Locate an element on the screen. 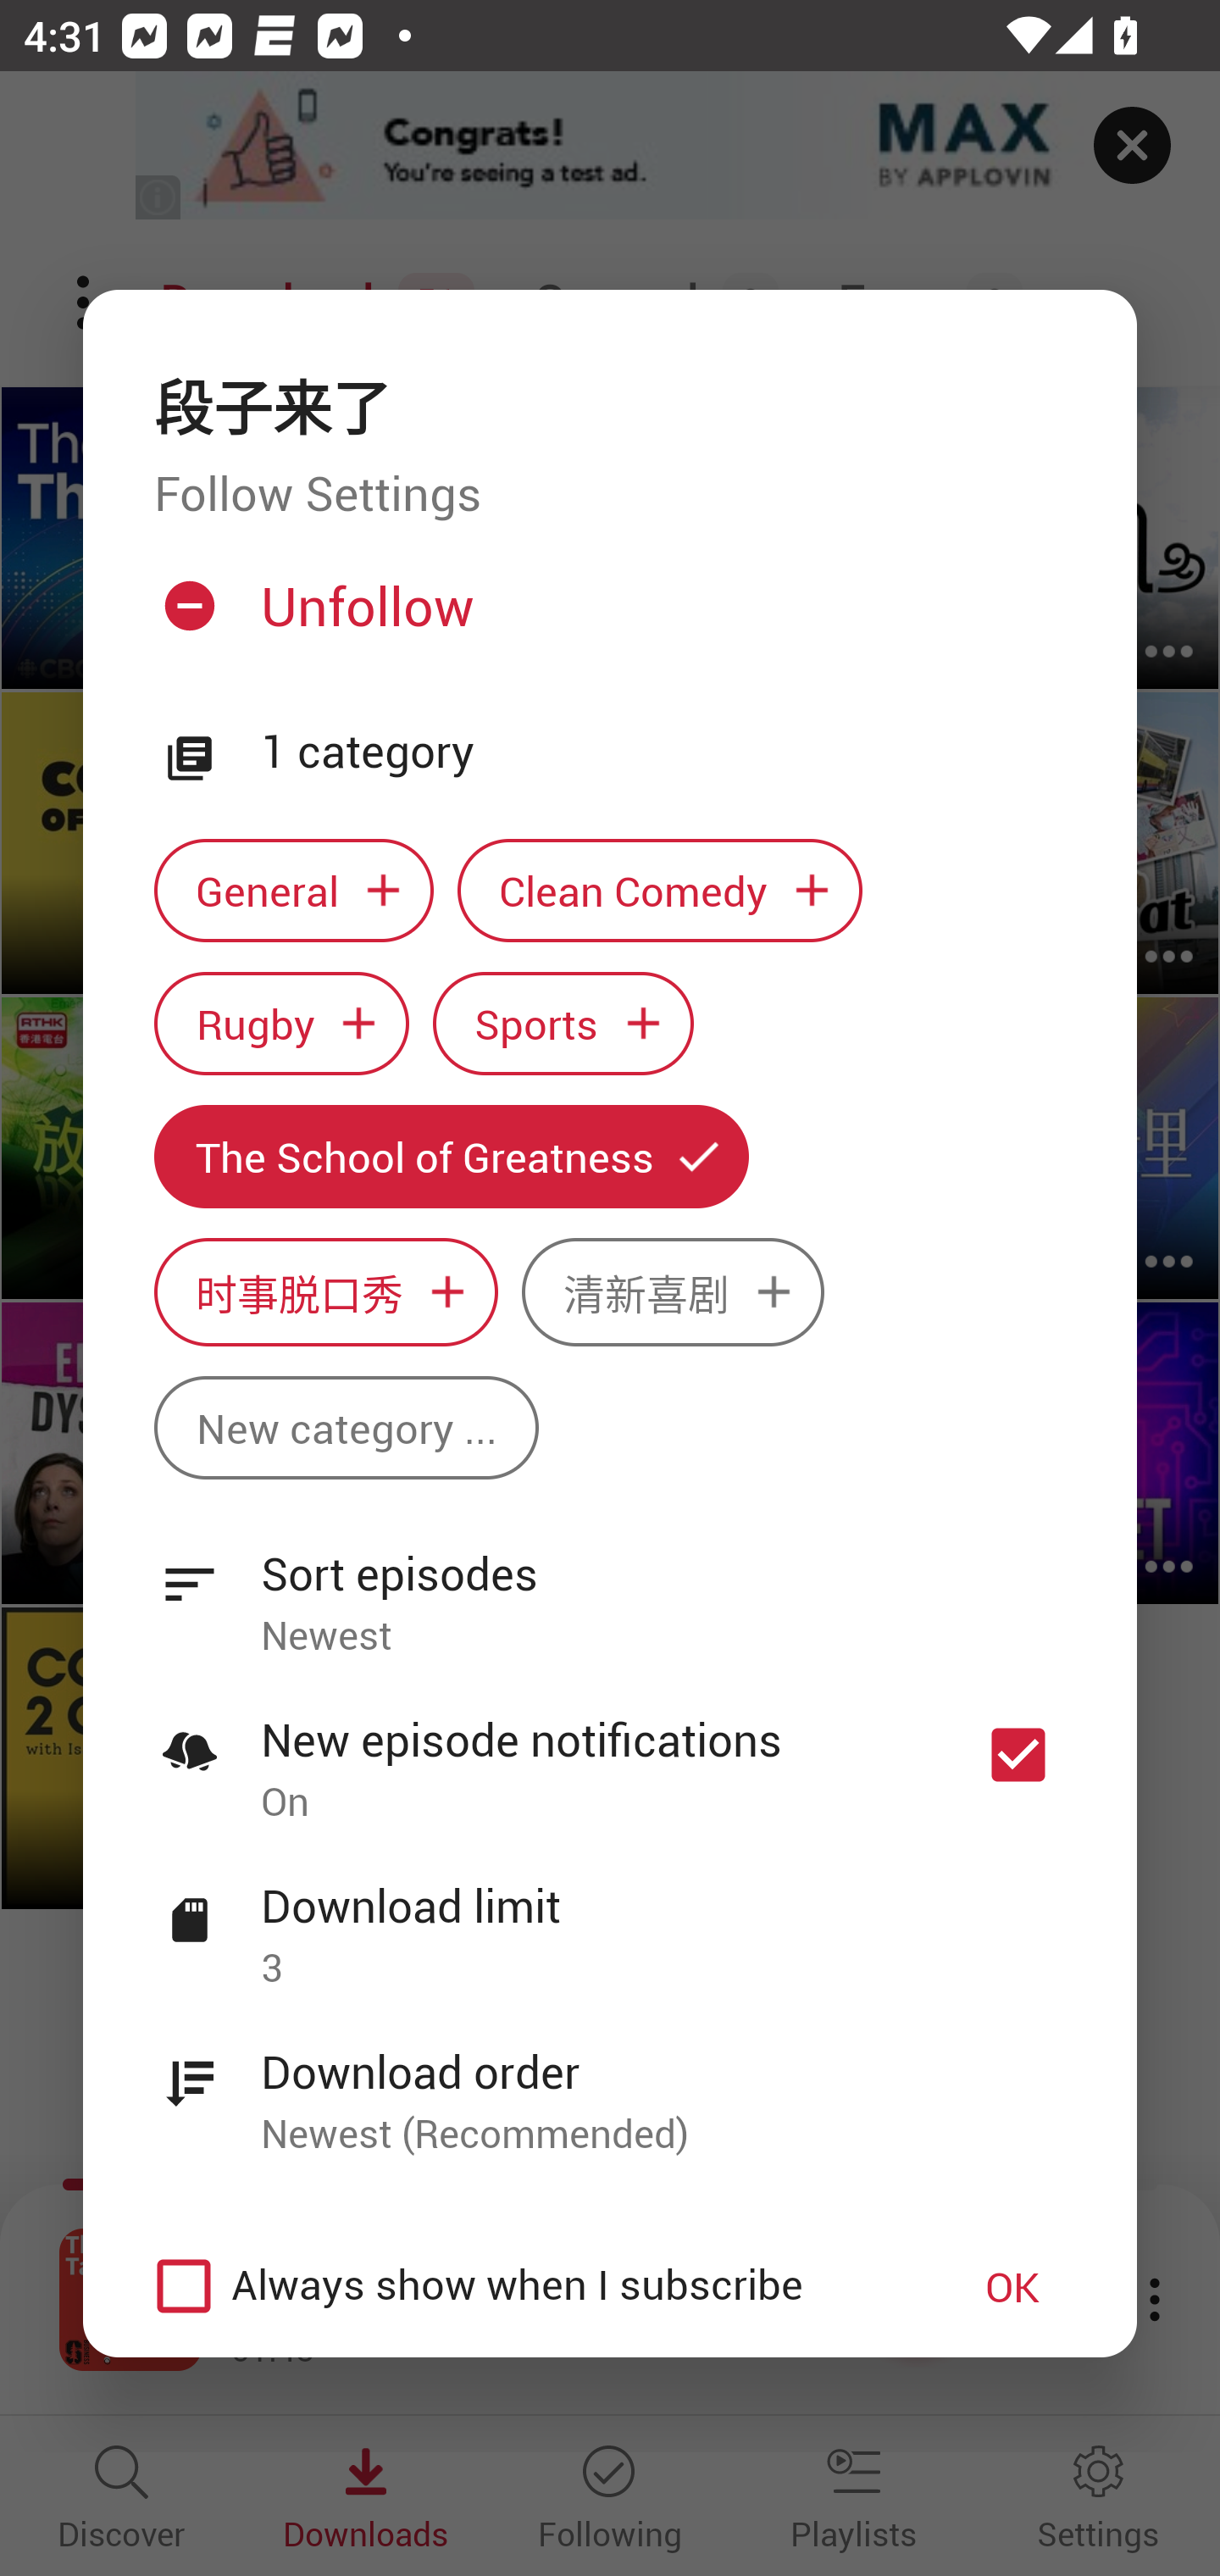 The height and width of the screenshot is (2576, 1220). New episode notifications is located at coordinates (1018, 1756).